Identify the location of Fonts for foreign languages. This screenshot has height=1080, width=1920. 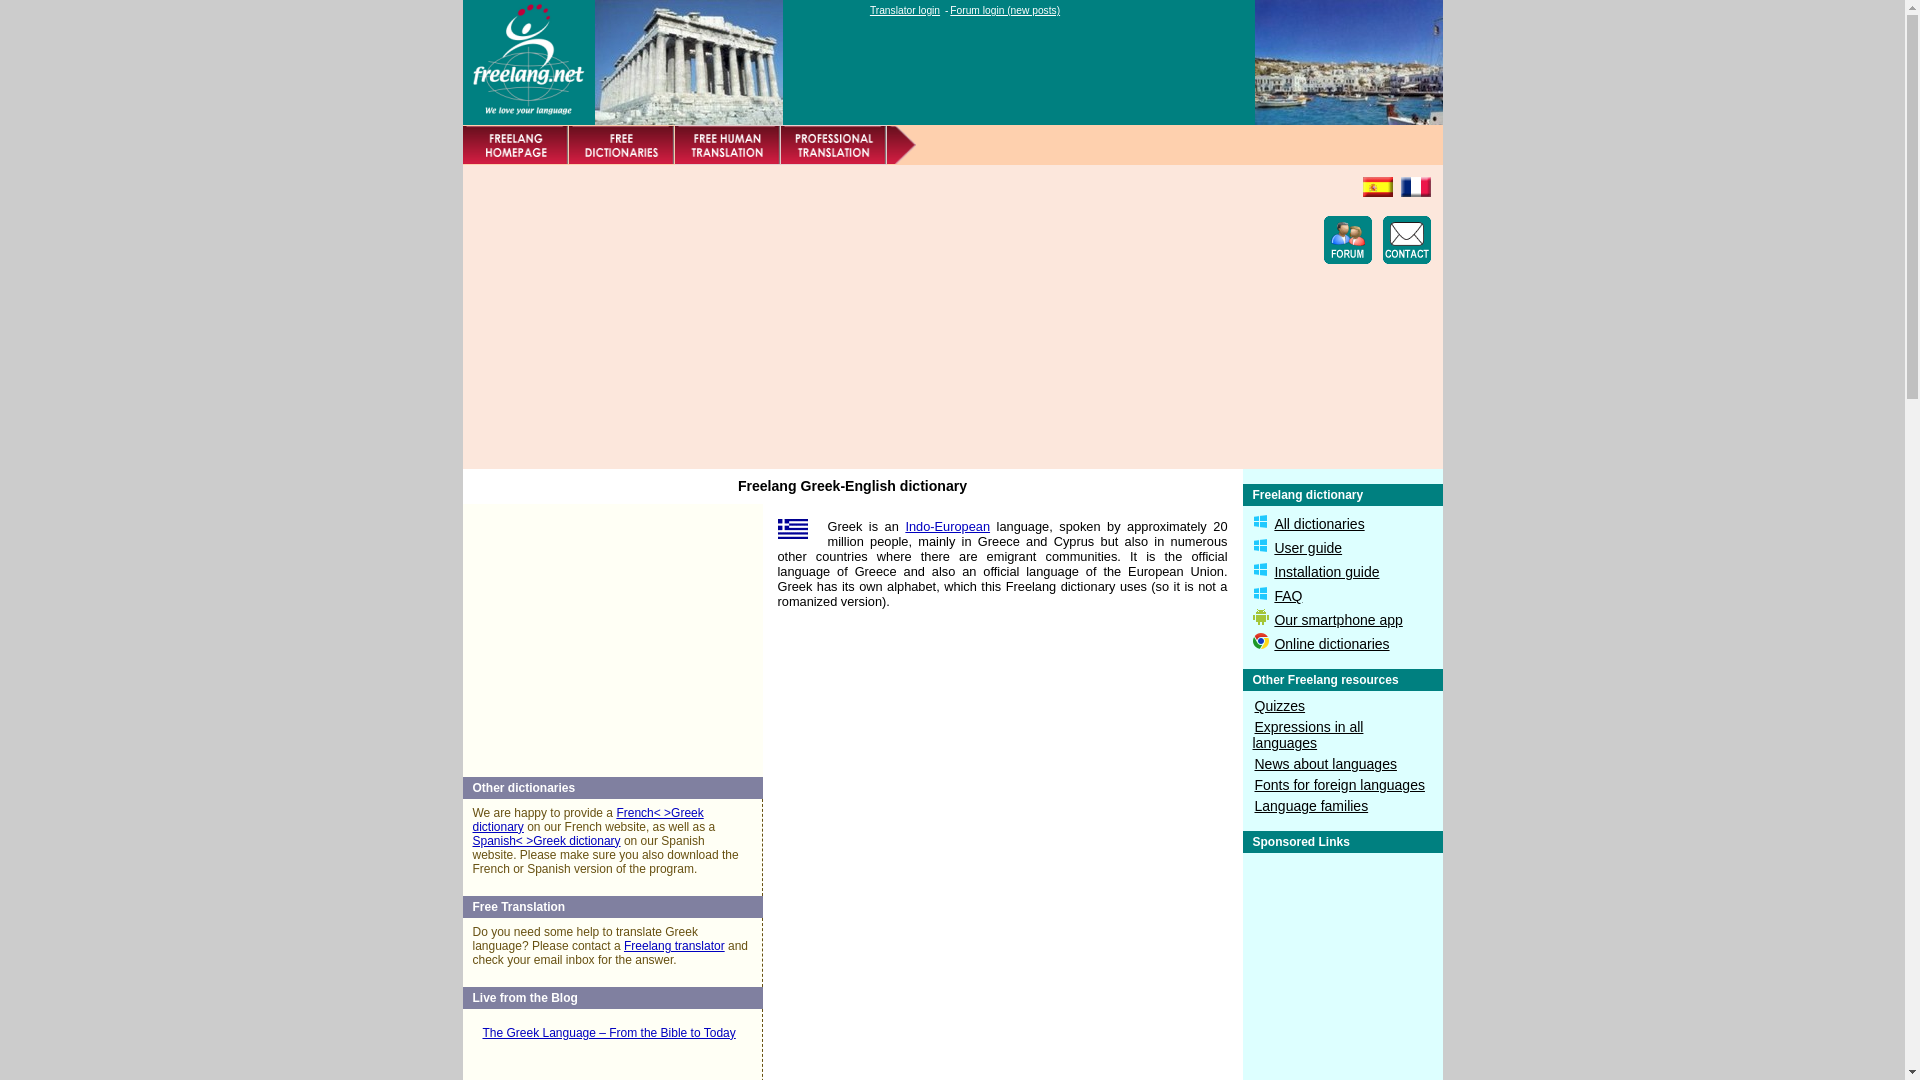
(1338, 784).